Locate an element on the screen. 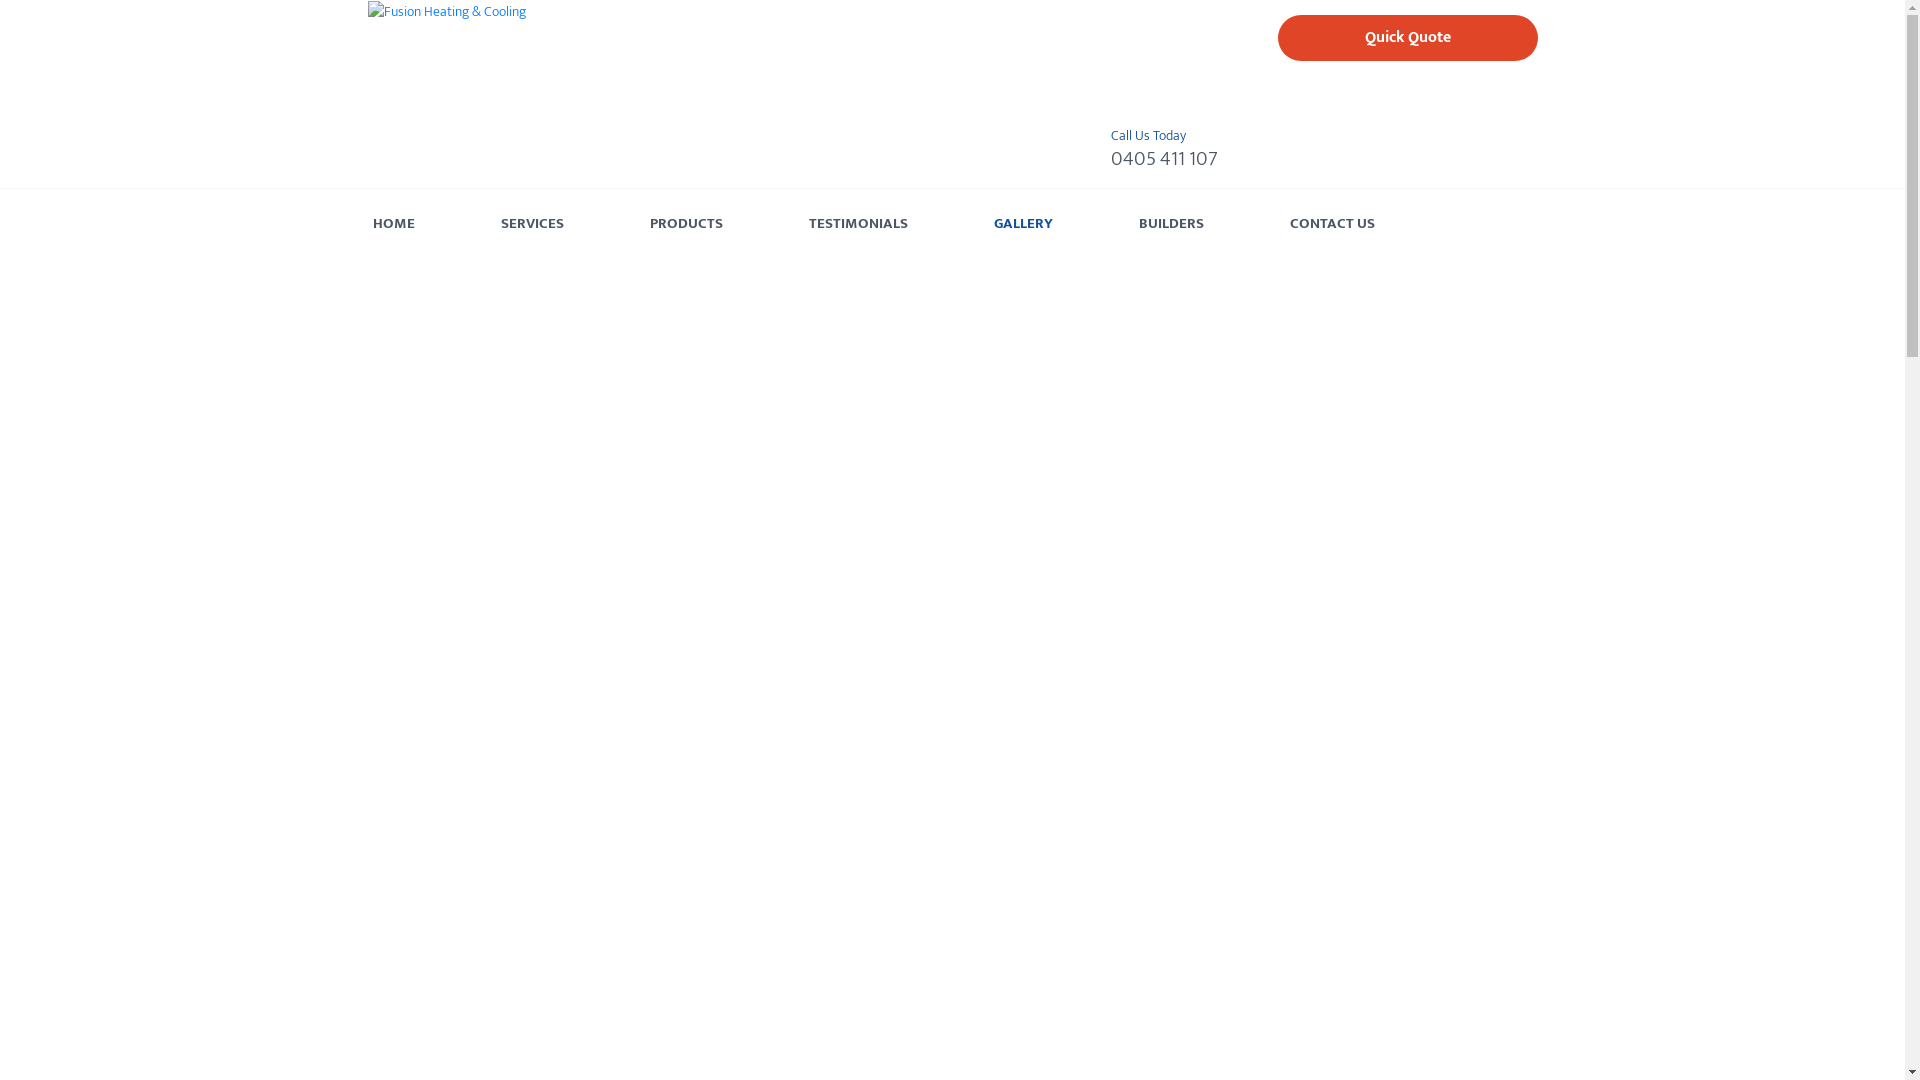  PRODUCTS is located at coordinates (686, 224).